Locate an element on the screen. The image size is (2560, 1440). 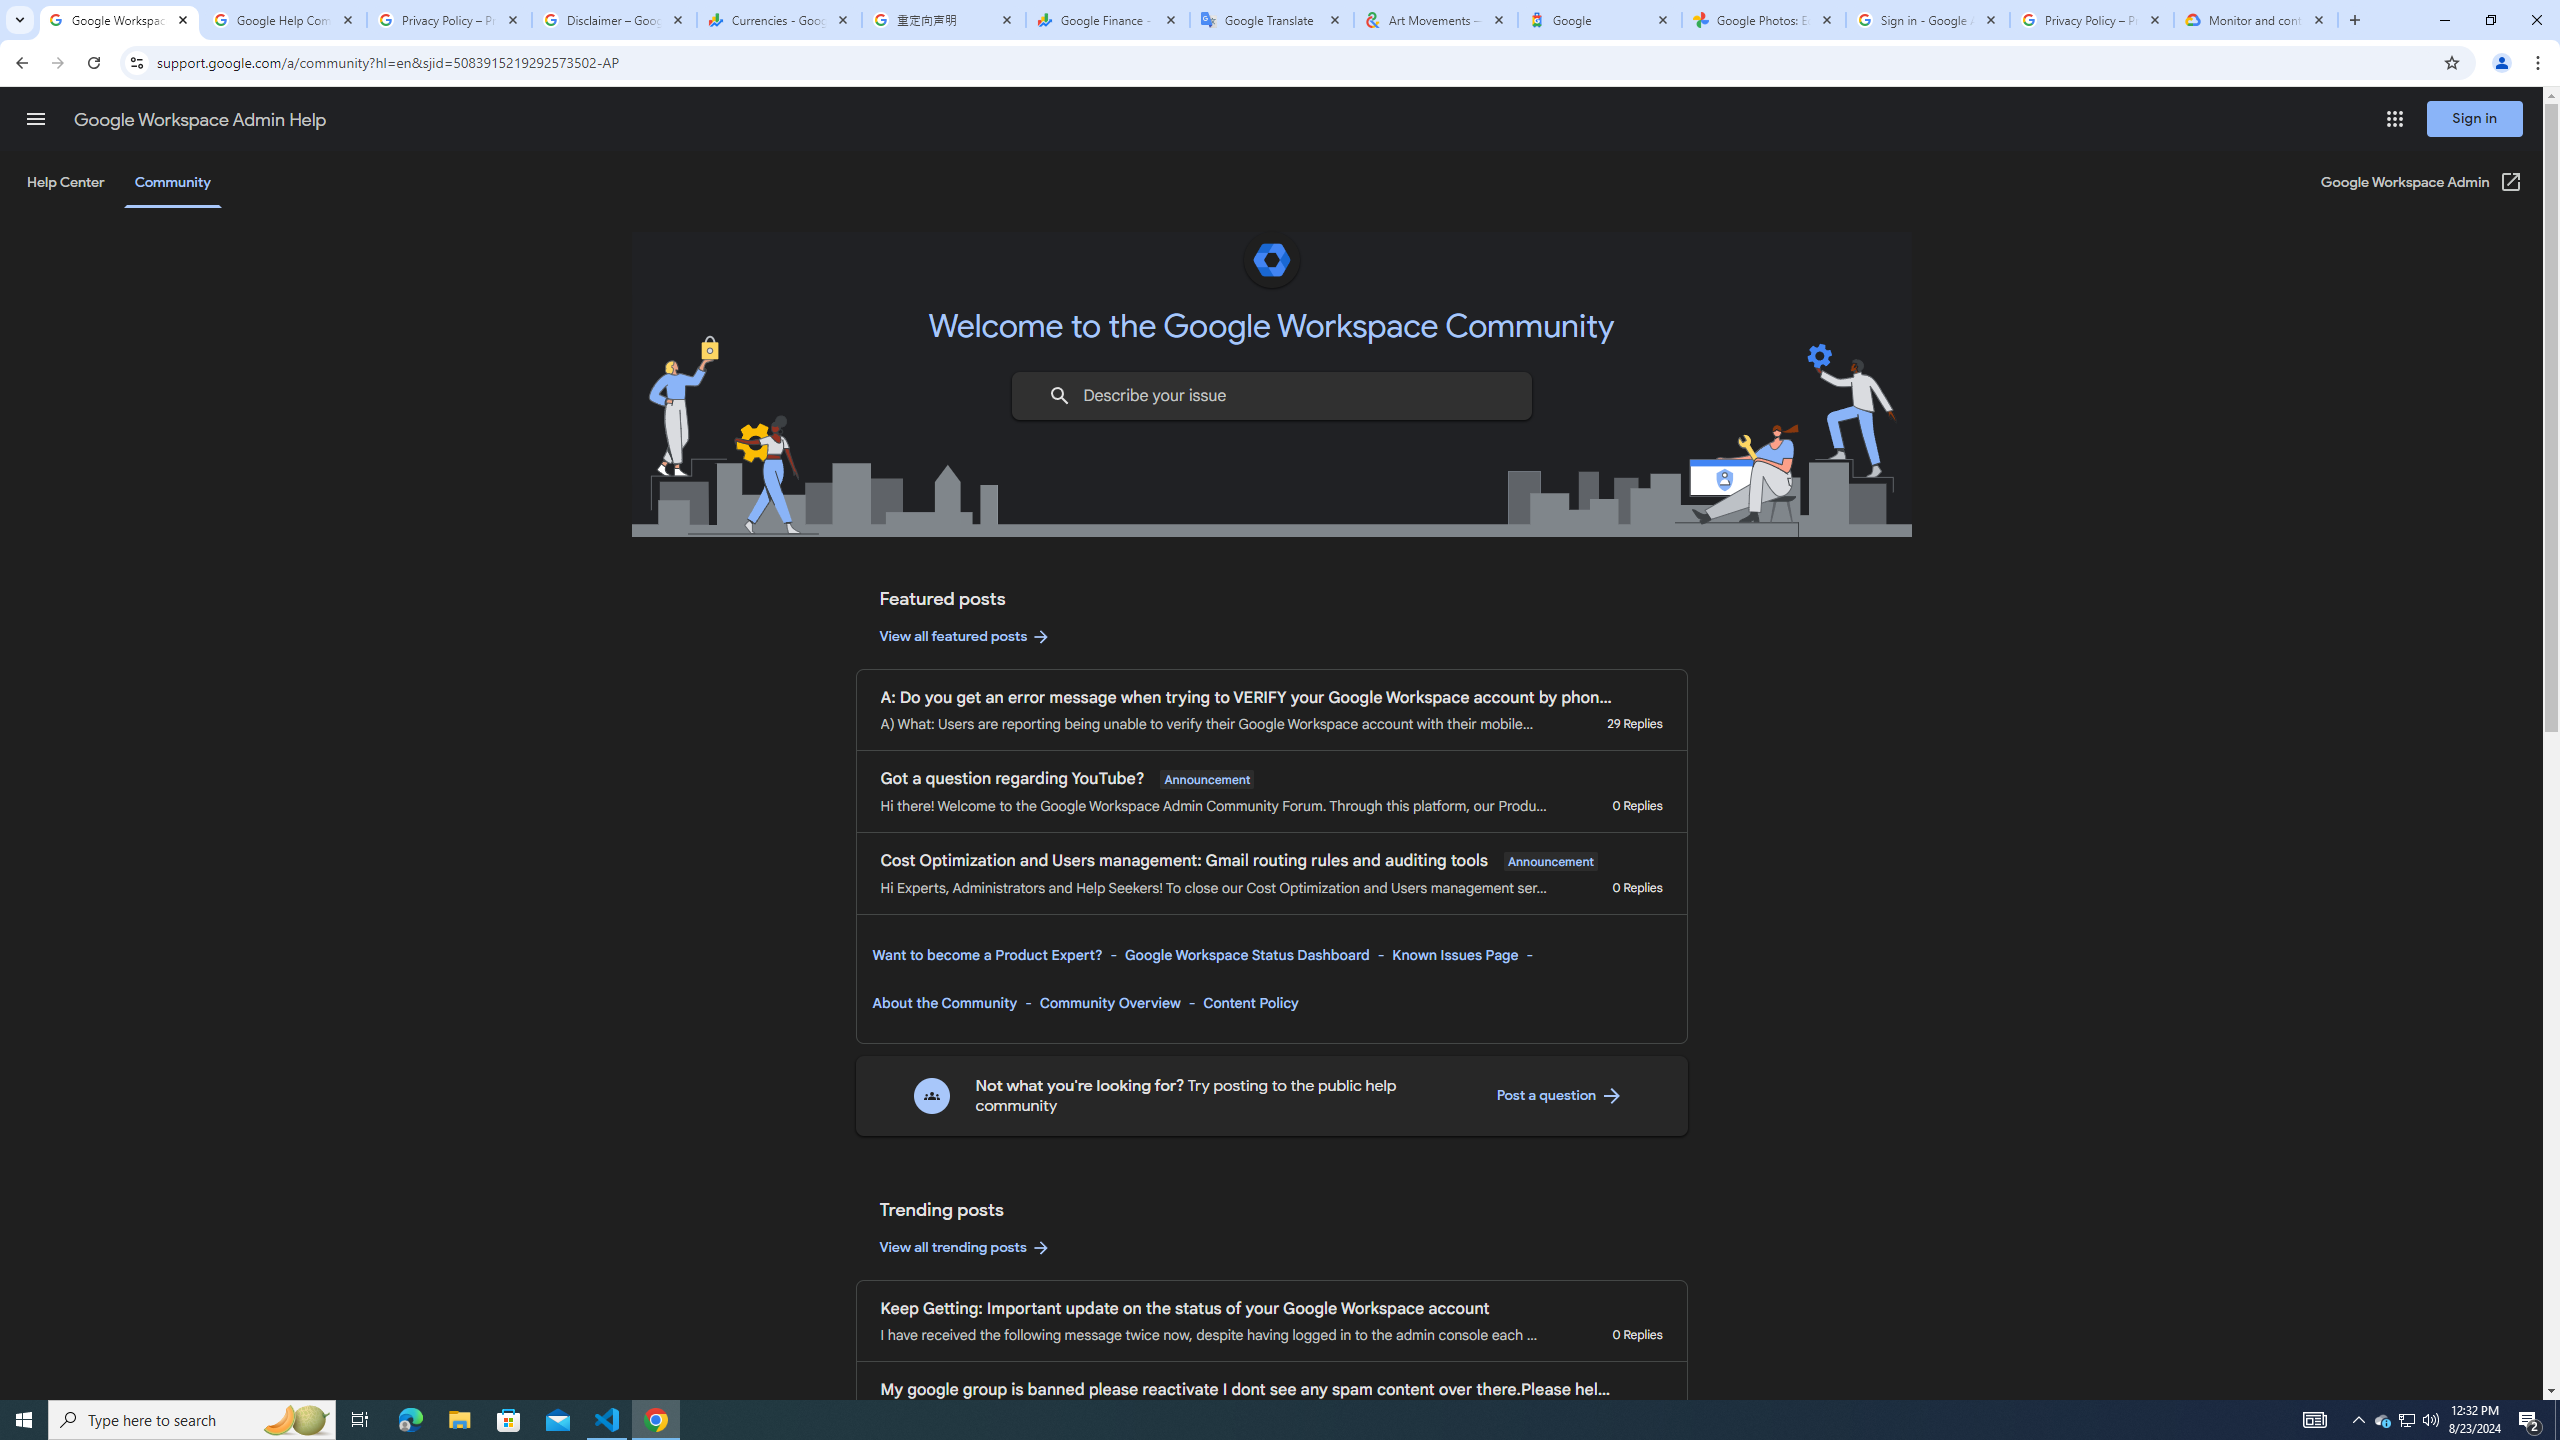
Google Workspace Admin Community is located at coordinates (118, 20).